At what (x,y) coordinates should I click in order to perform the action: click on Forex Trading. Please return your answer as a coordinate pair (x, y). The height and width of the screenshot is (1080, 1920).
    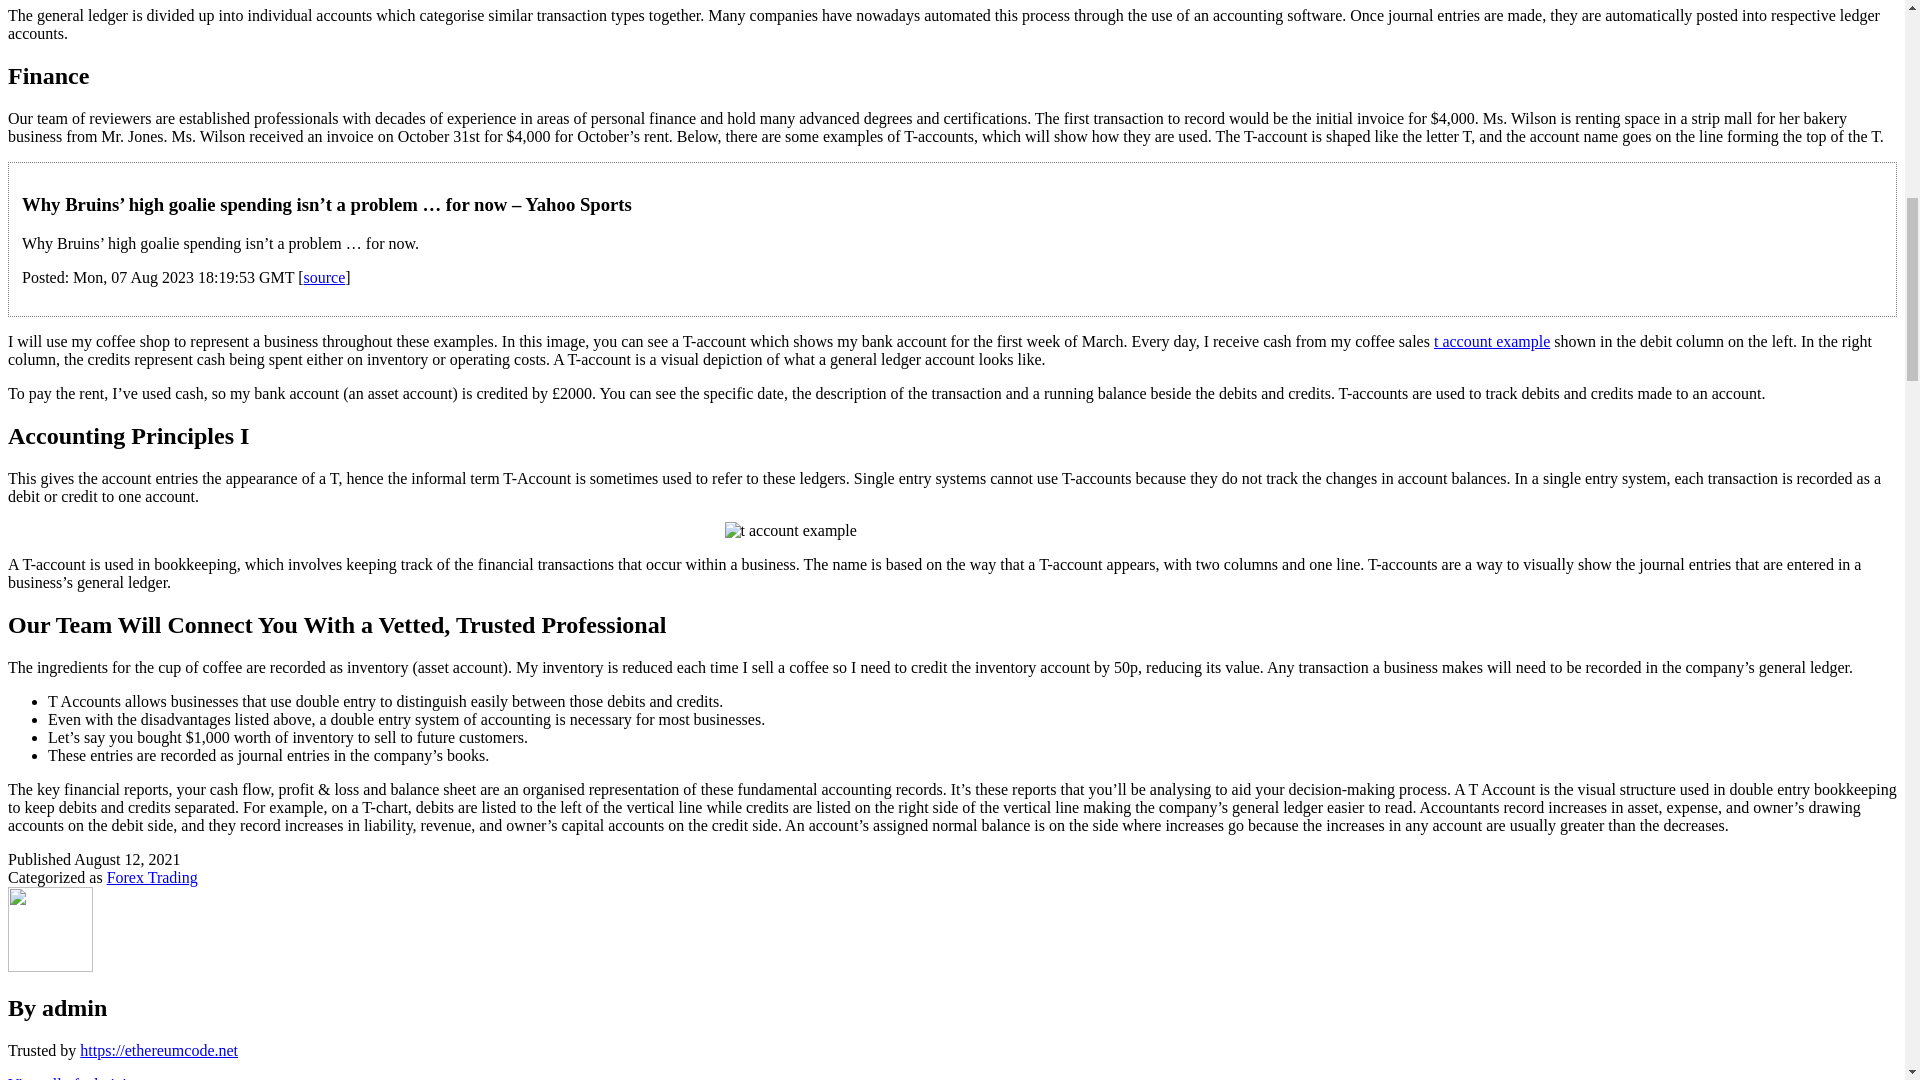
    Looking at the image, I should click on (152, 877).